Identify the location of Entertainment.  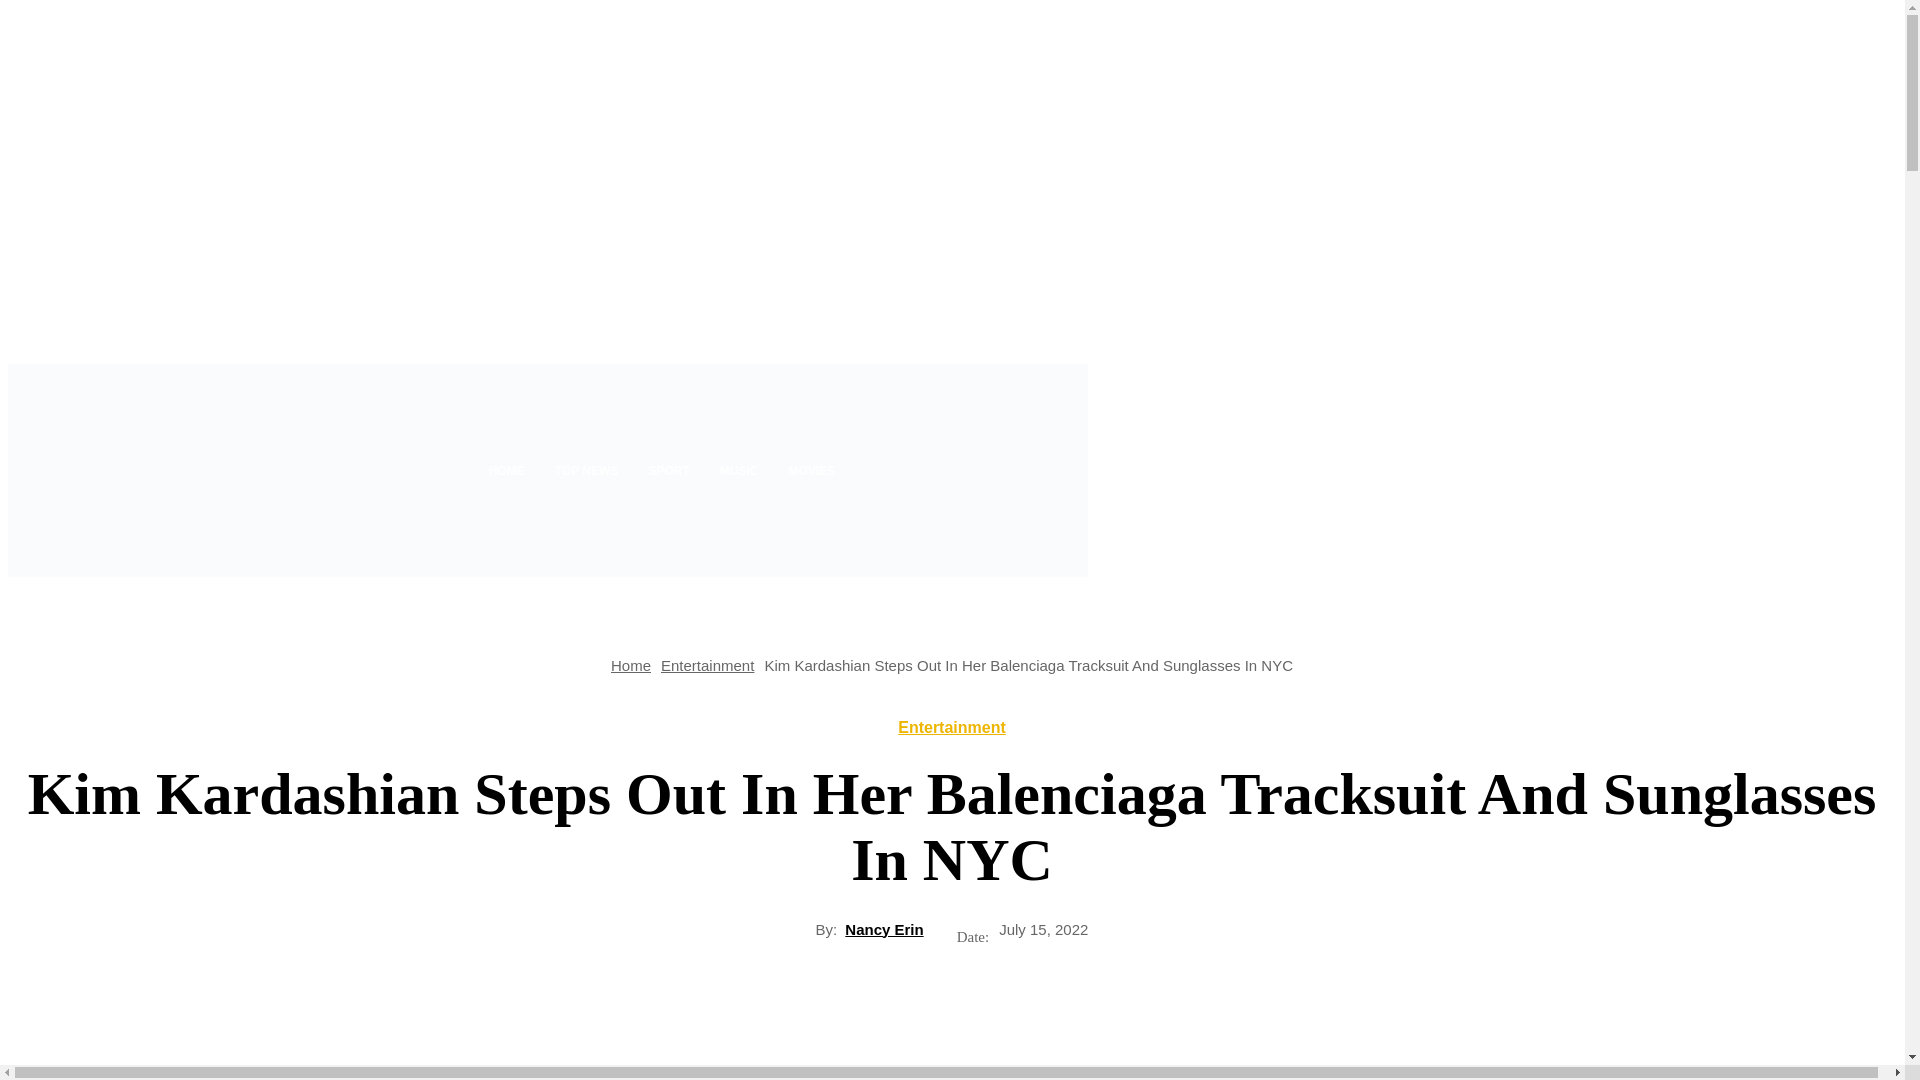
(952, 728).